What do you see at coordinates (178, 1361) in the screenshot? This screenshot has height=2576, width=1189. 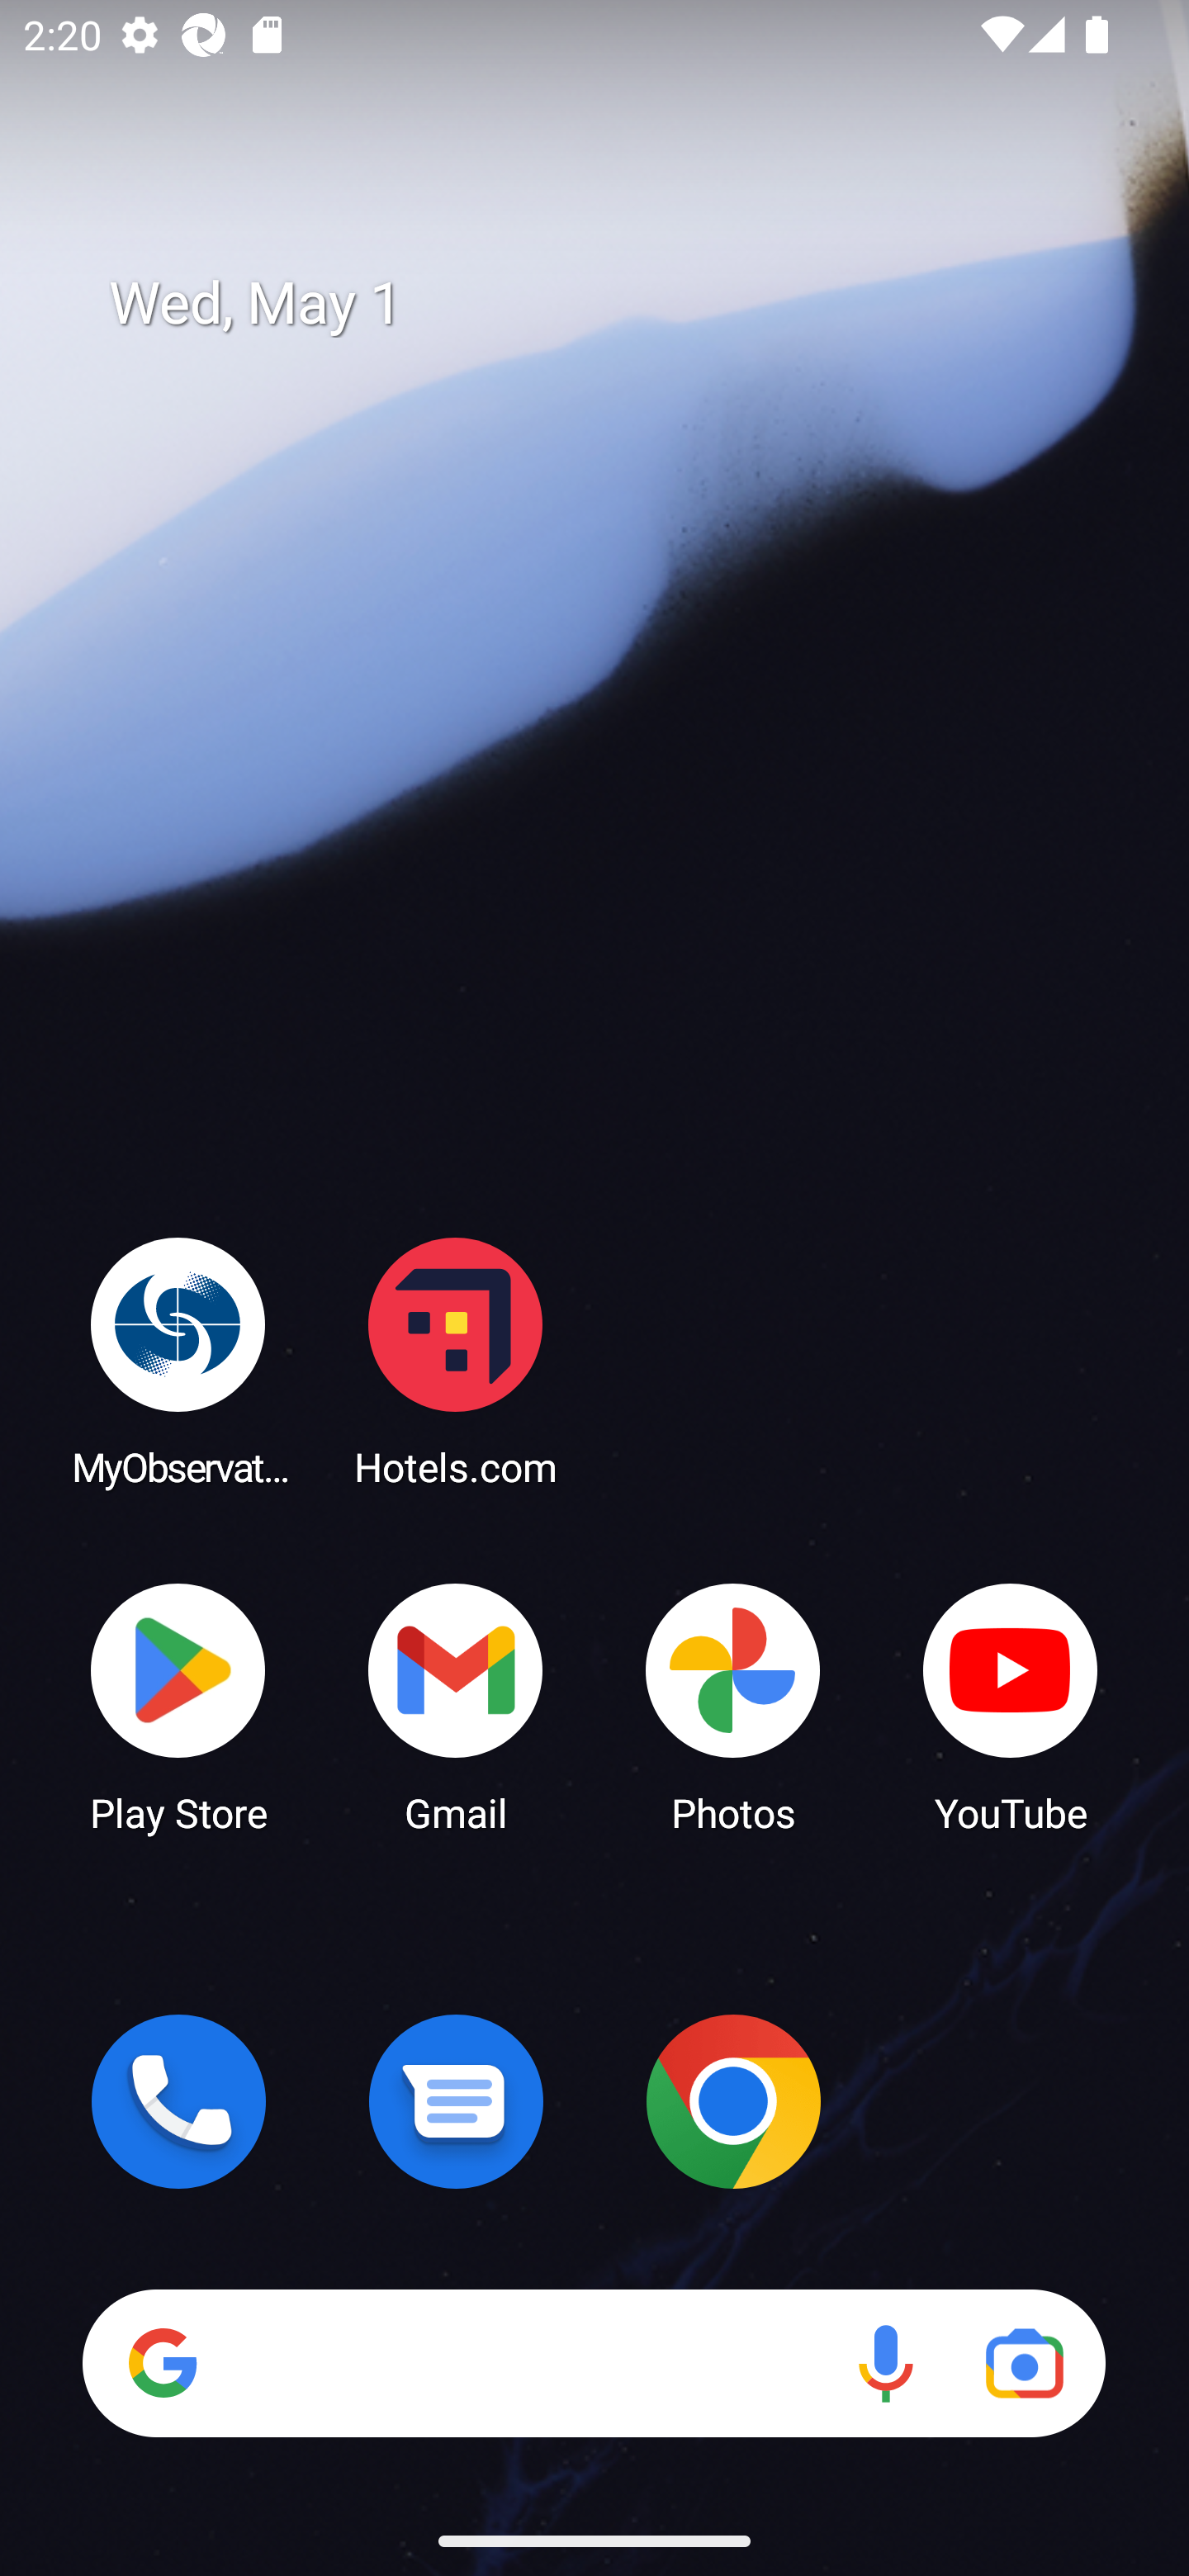 I see `MyObservatory` at bounding box center [178, 1361].